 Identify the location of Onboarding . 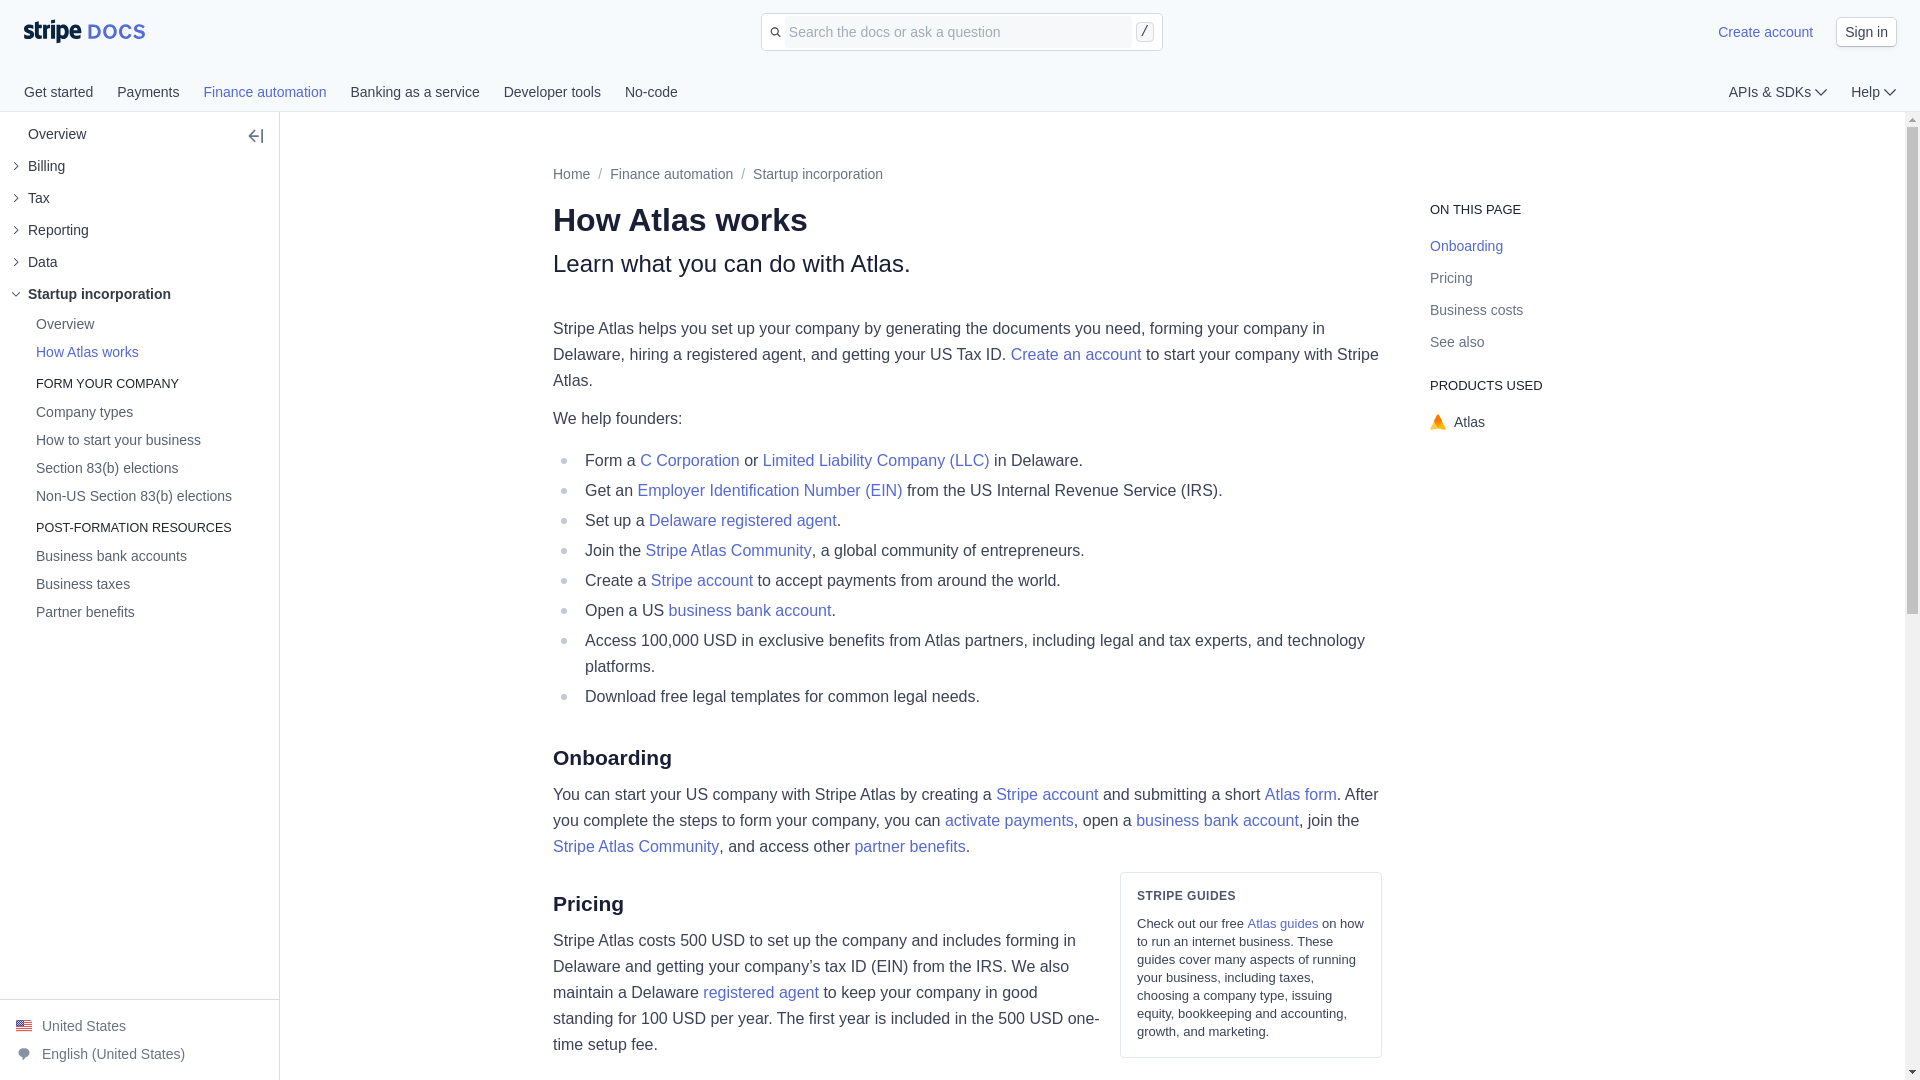
(1466, 245).